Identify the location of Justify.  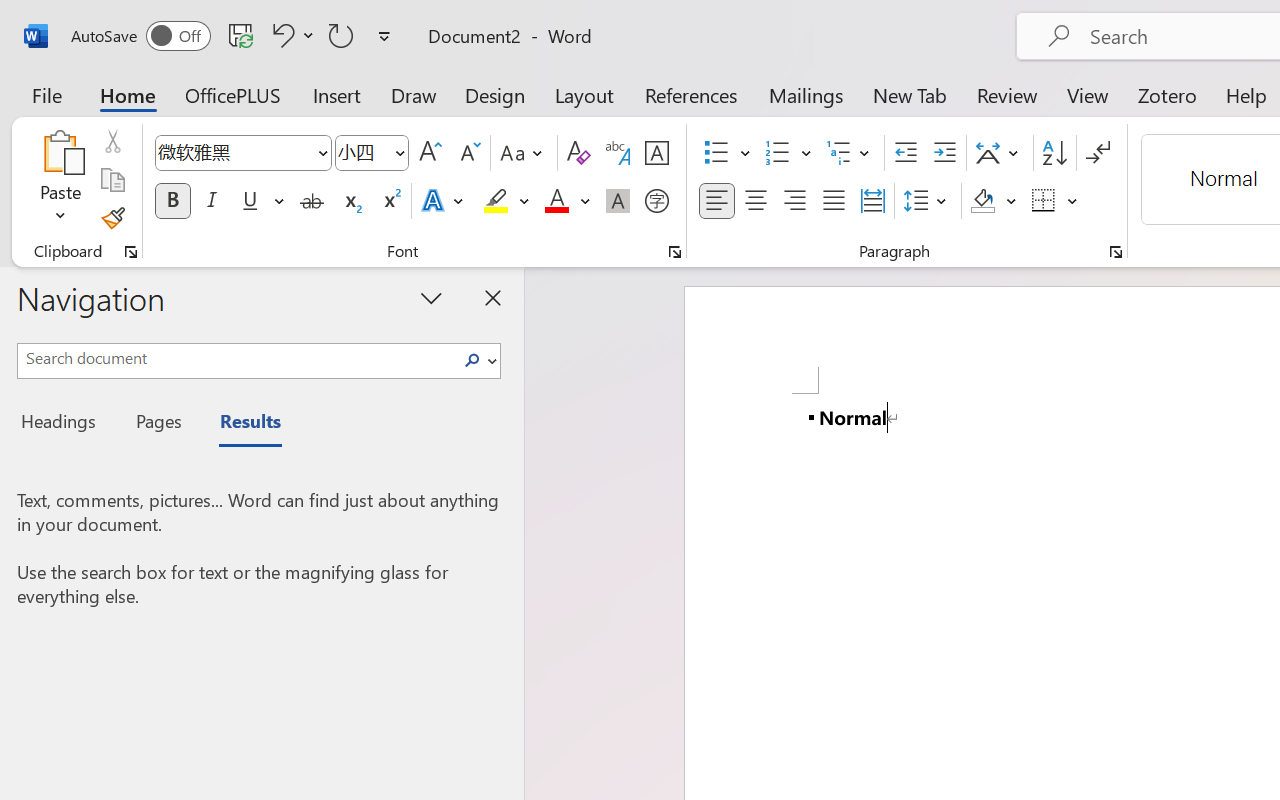
(834, 201).